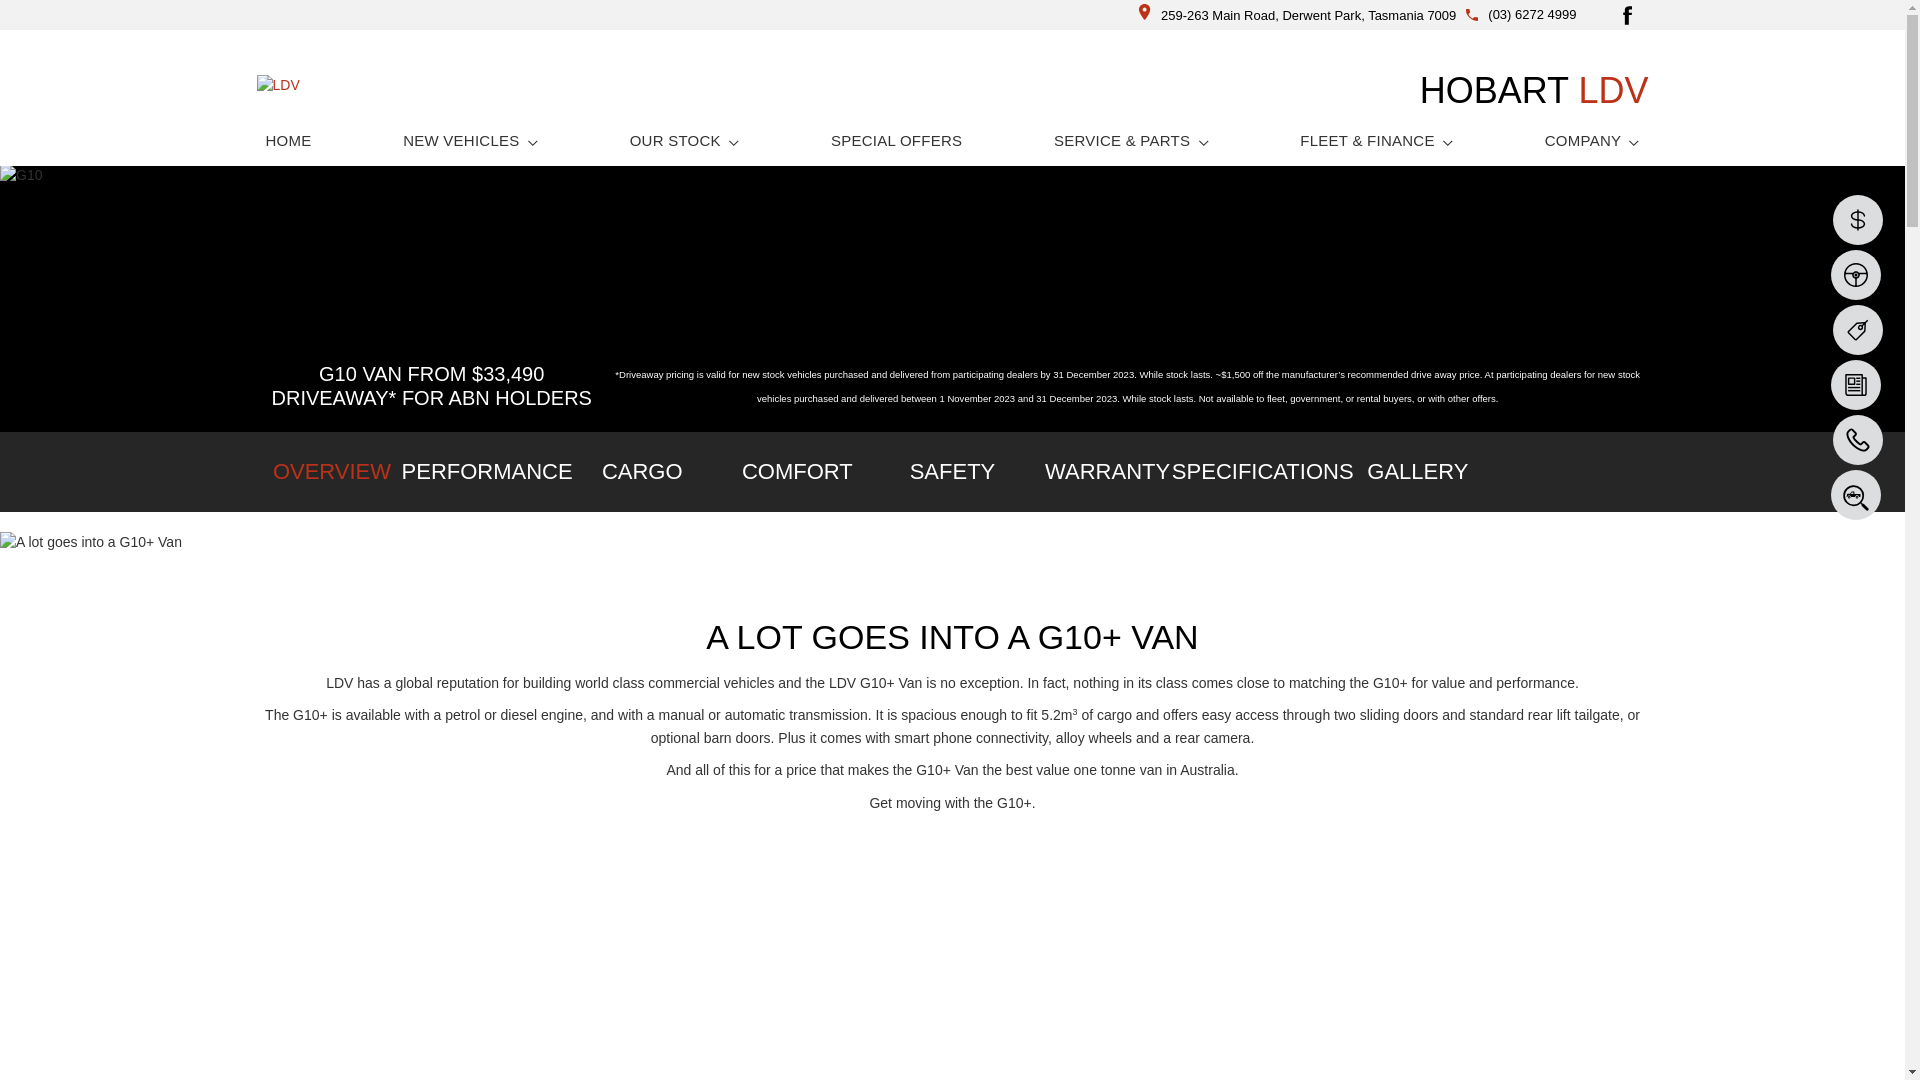 The height and width of the screenshot is (1080, 1920). I want to click on SERVICE & PARTS, so click(1132, 140).